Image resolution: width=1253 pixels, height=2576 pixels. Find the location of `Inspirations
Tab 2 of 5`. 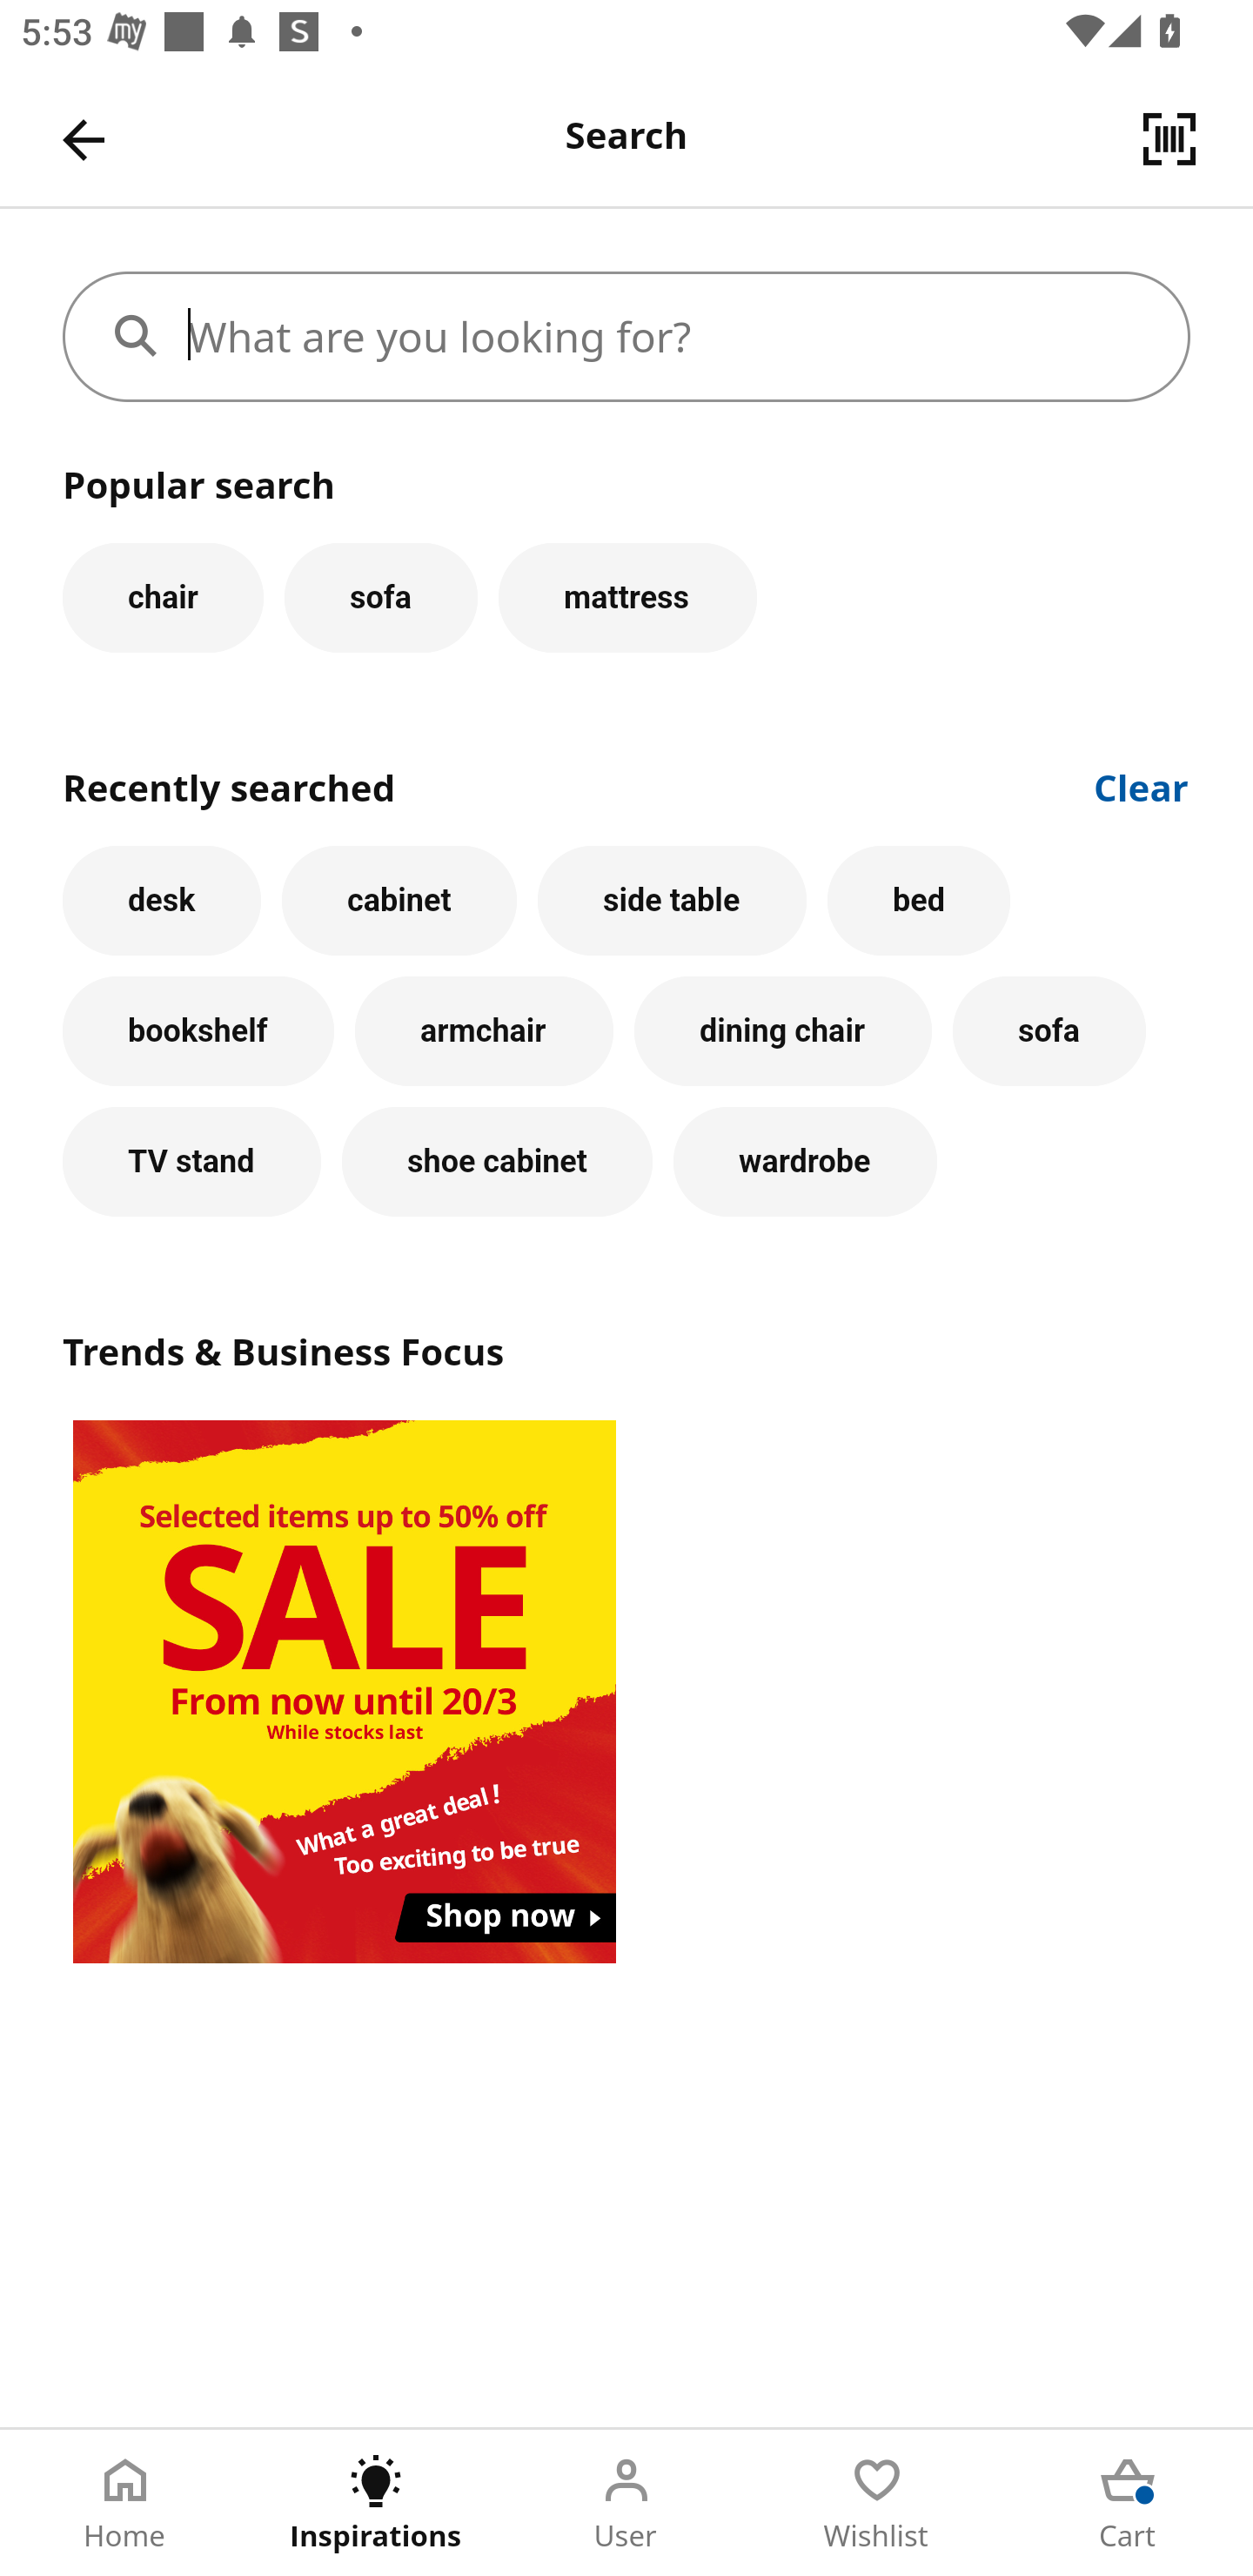

Inspirations
Tab 2 of 5 is located at coordinates (376, 2503).